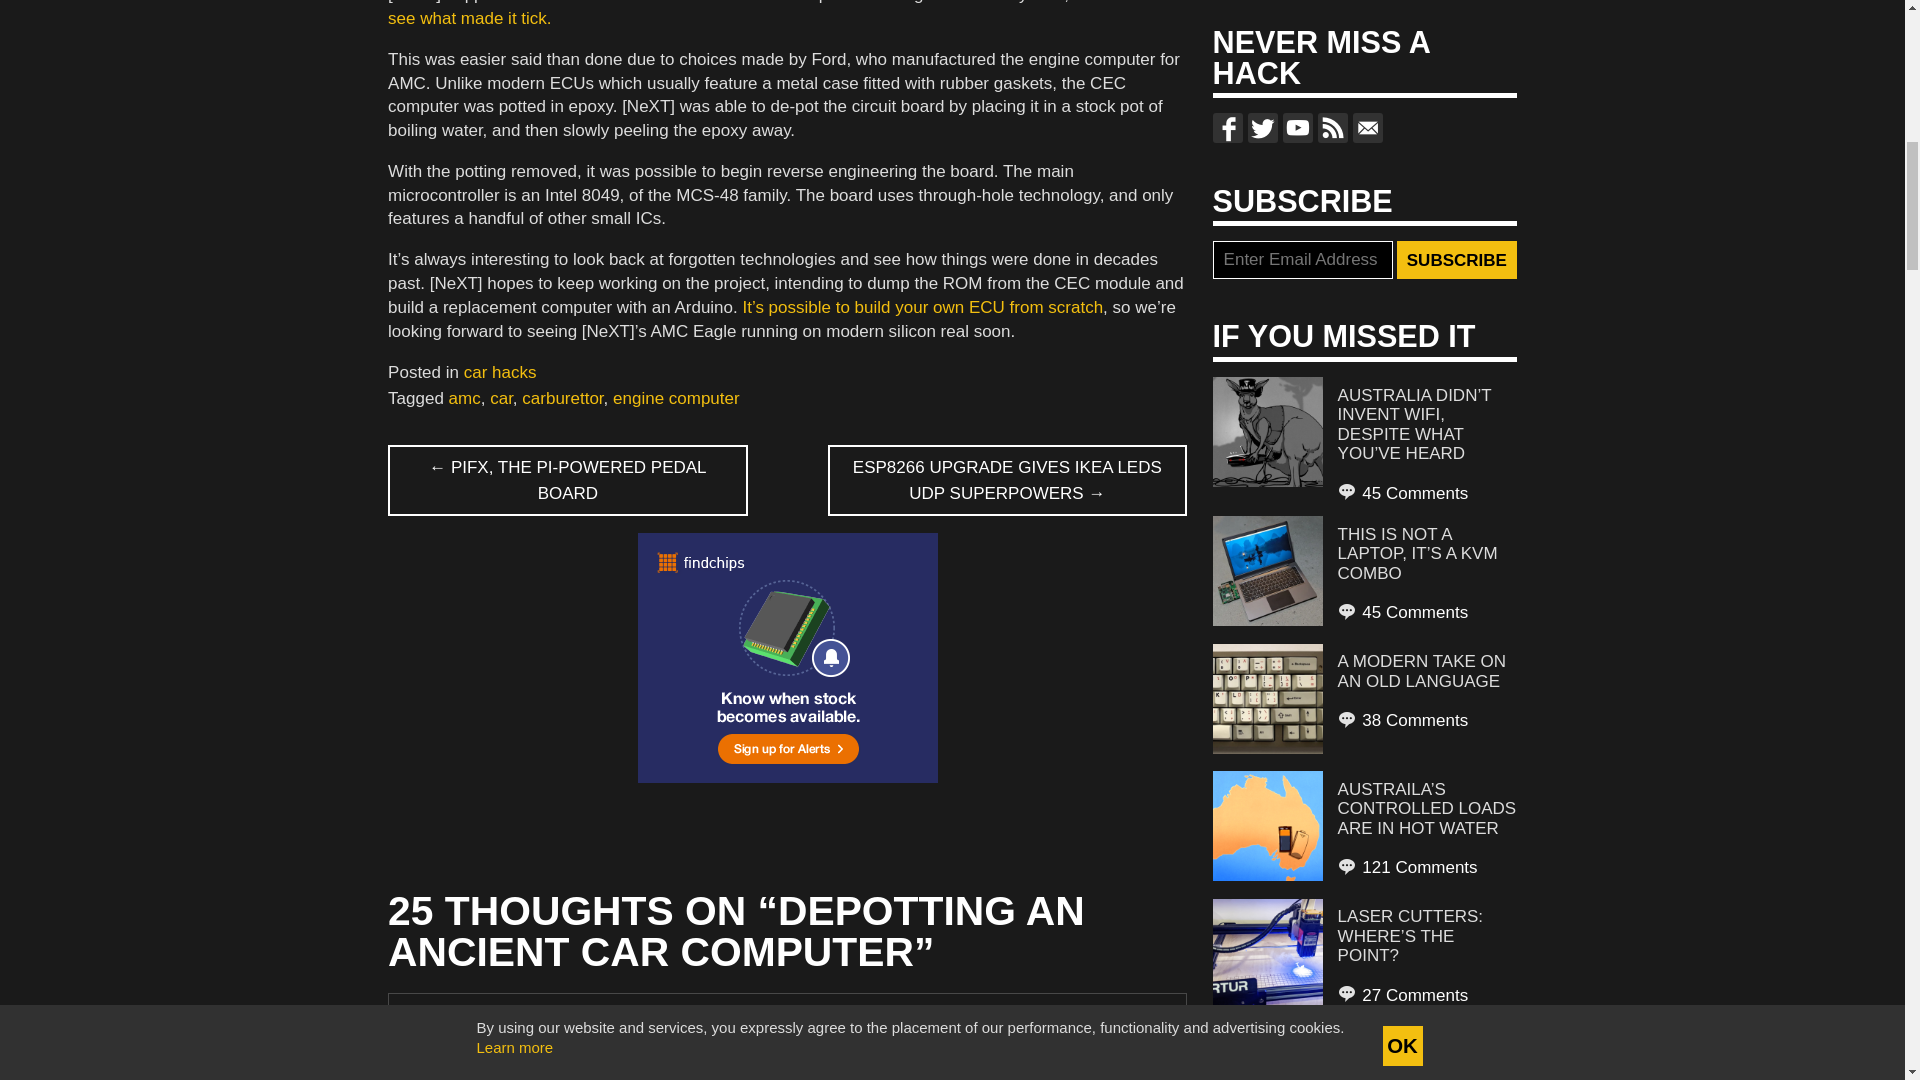 This screenshot has height=1080, width=1920. Describe the element at coordinates (1456, 259) in the screenshot. I see `Subscribe` at that location.